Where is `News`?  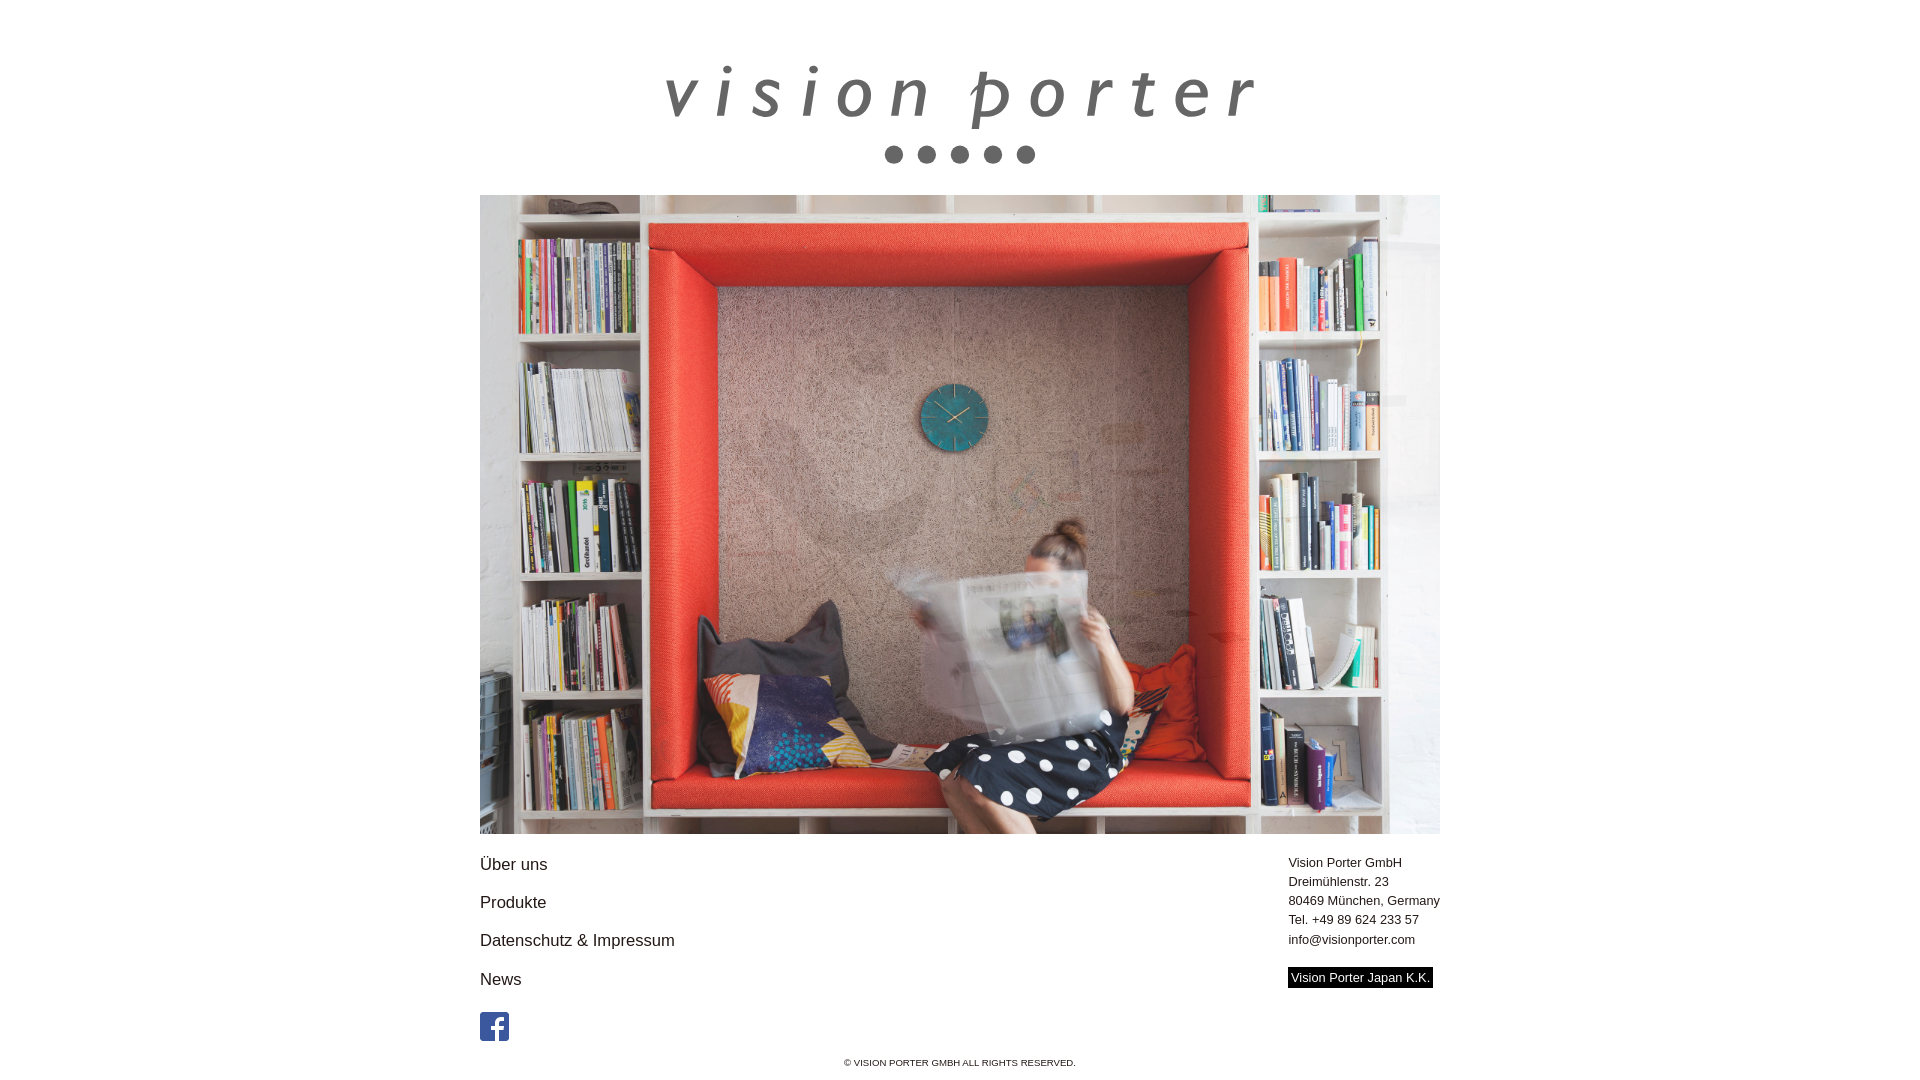
News is located at coordinates (578, 980).